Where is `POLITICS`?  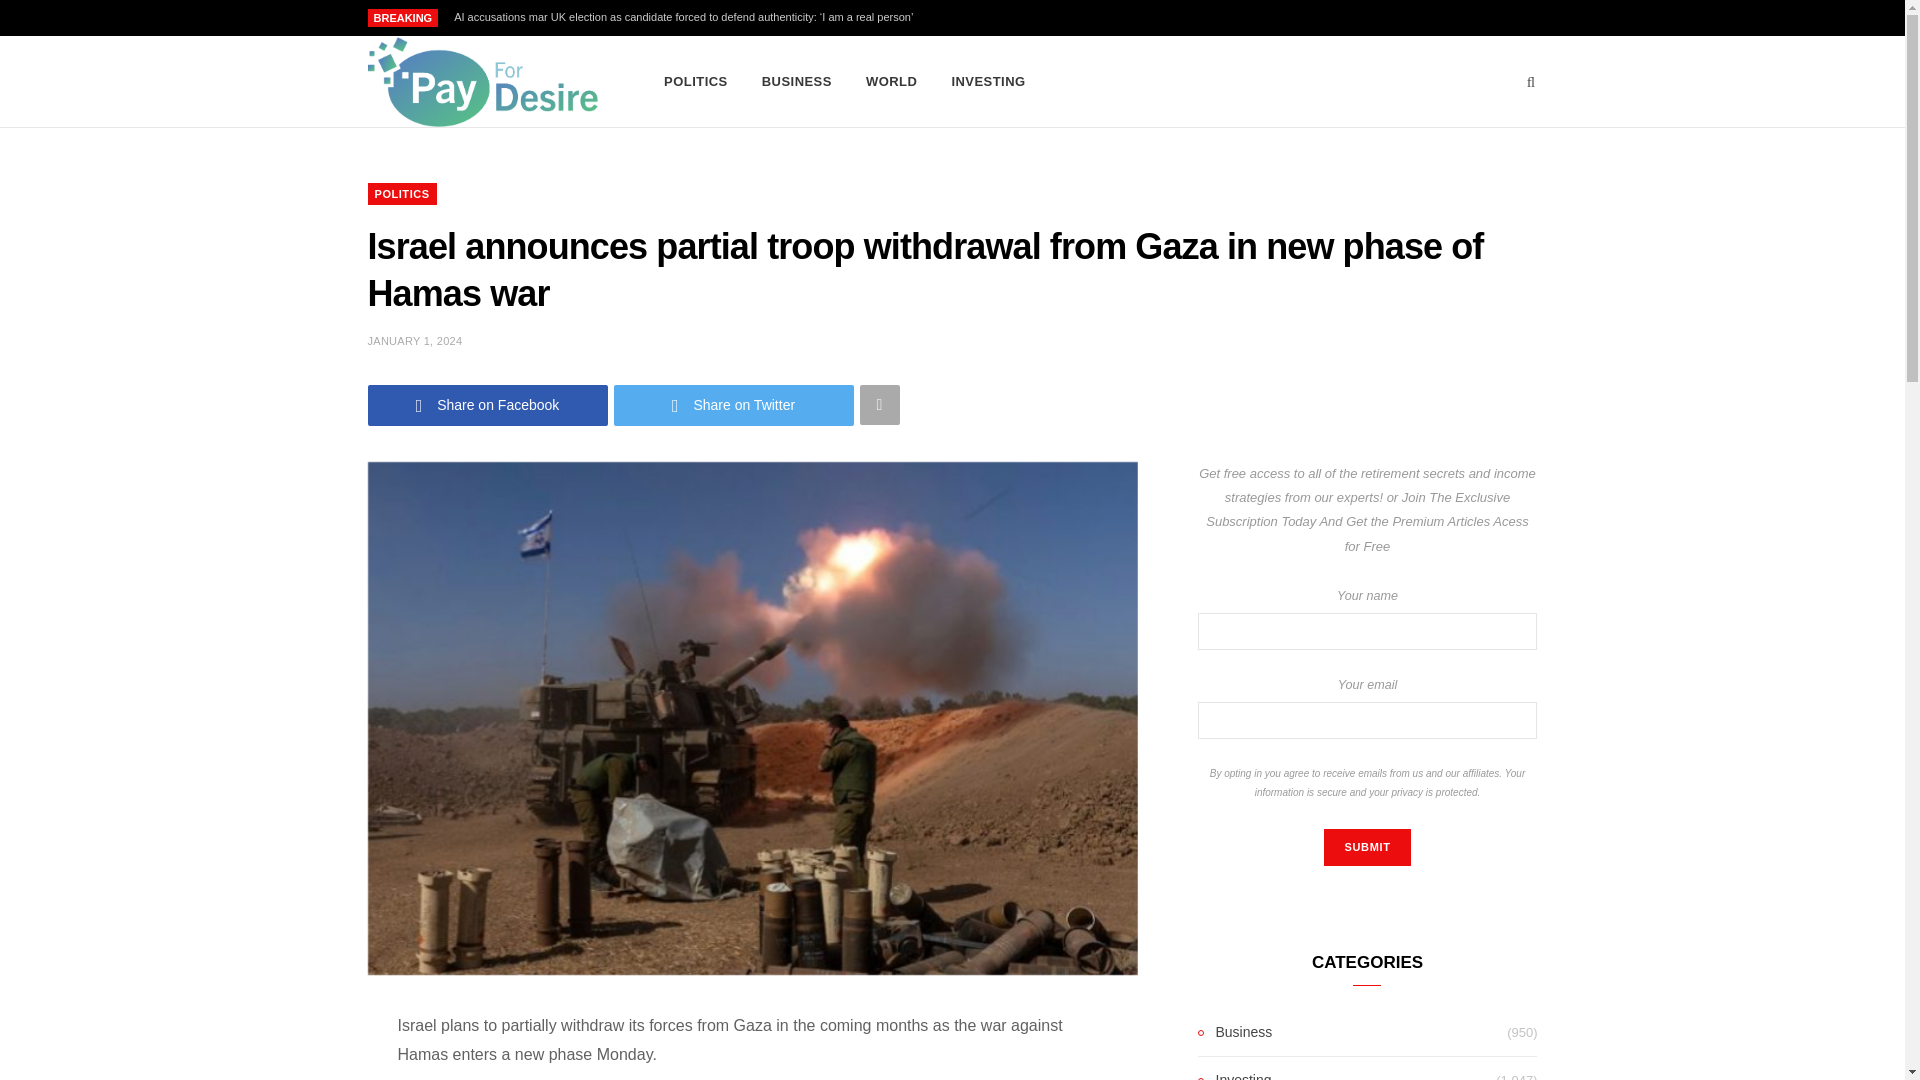 POLITICS is located at coordinates (696, 82).